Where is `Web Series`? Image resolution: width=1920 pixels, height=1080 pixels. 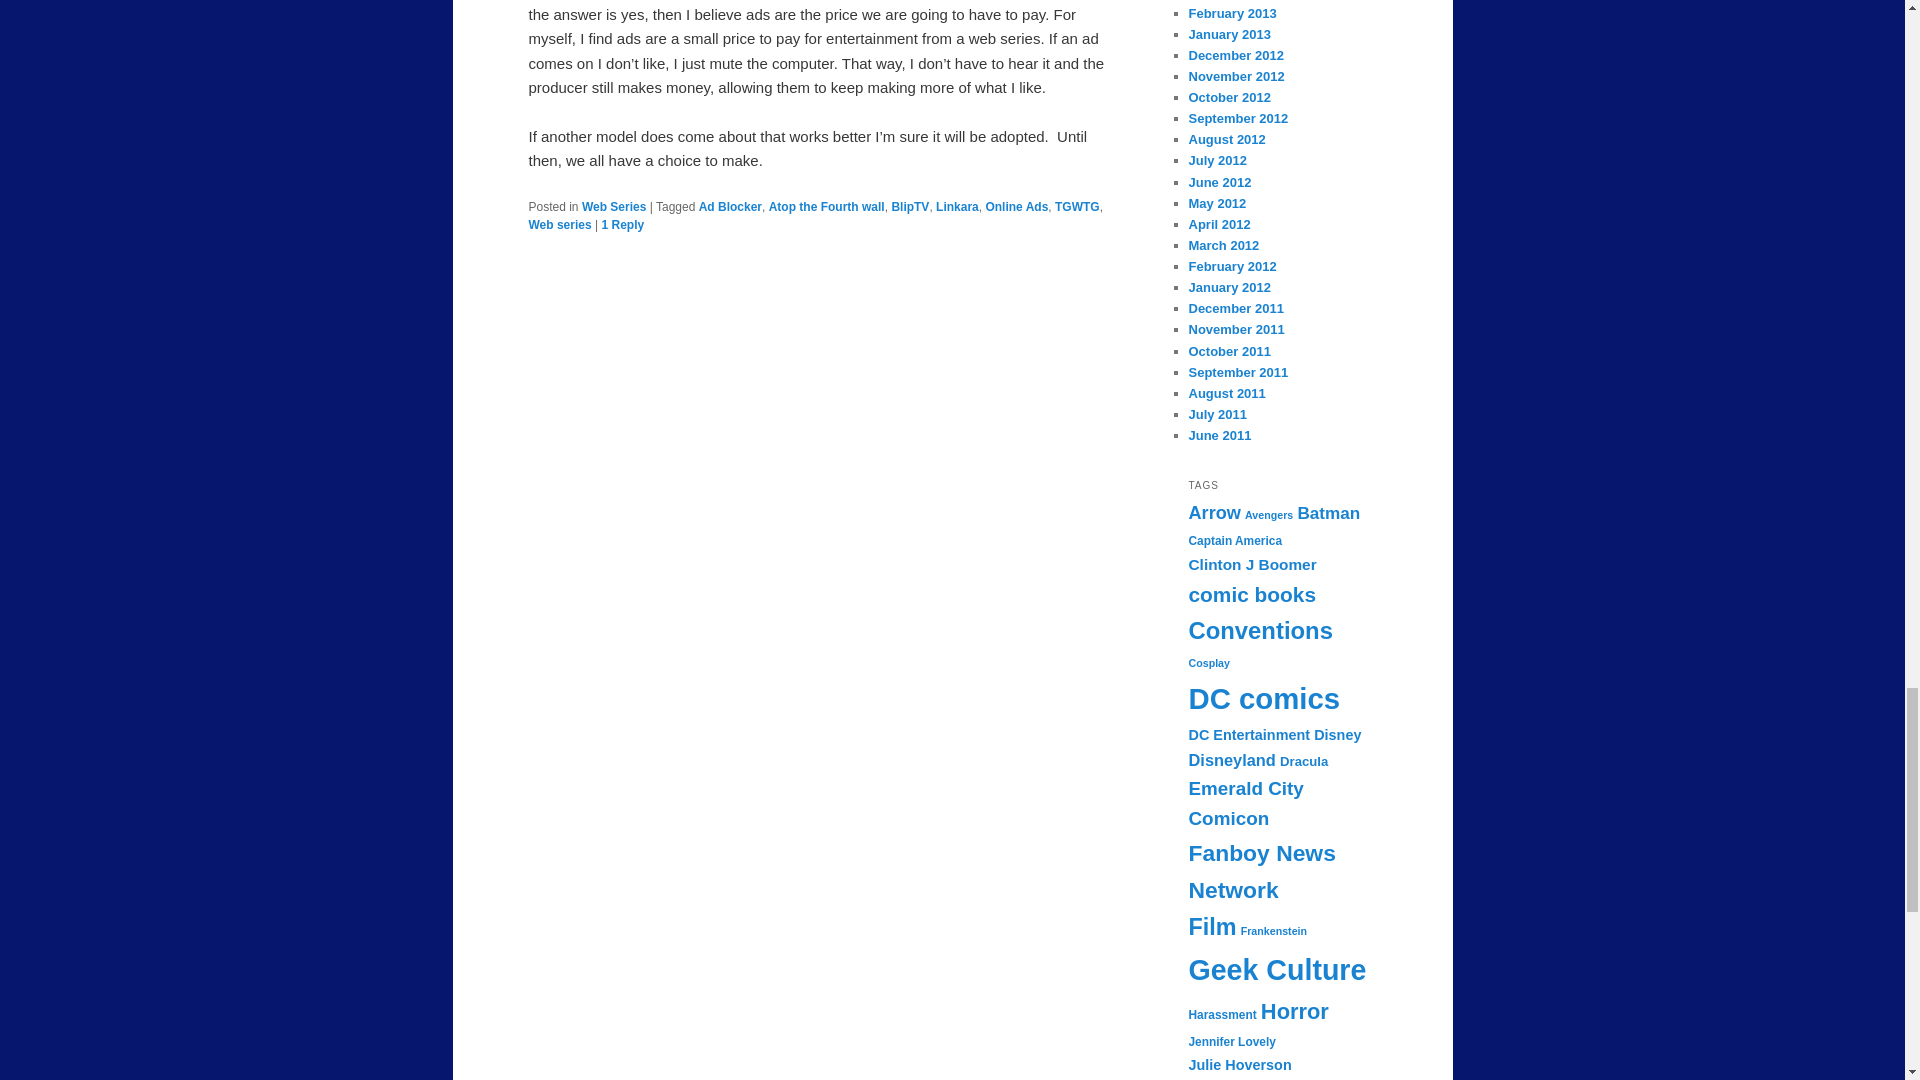 Web Series is located at coordinates (613, 206).